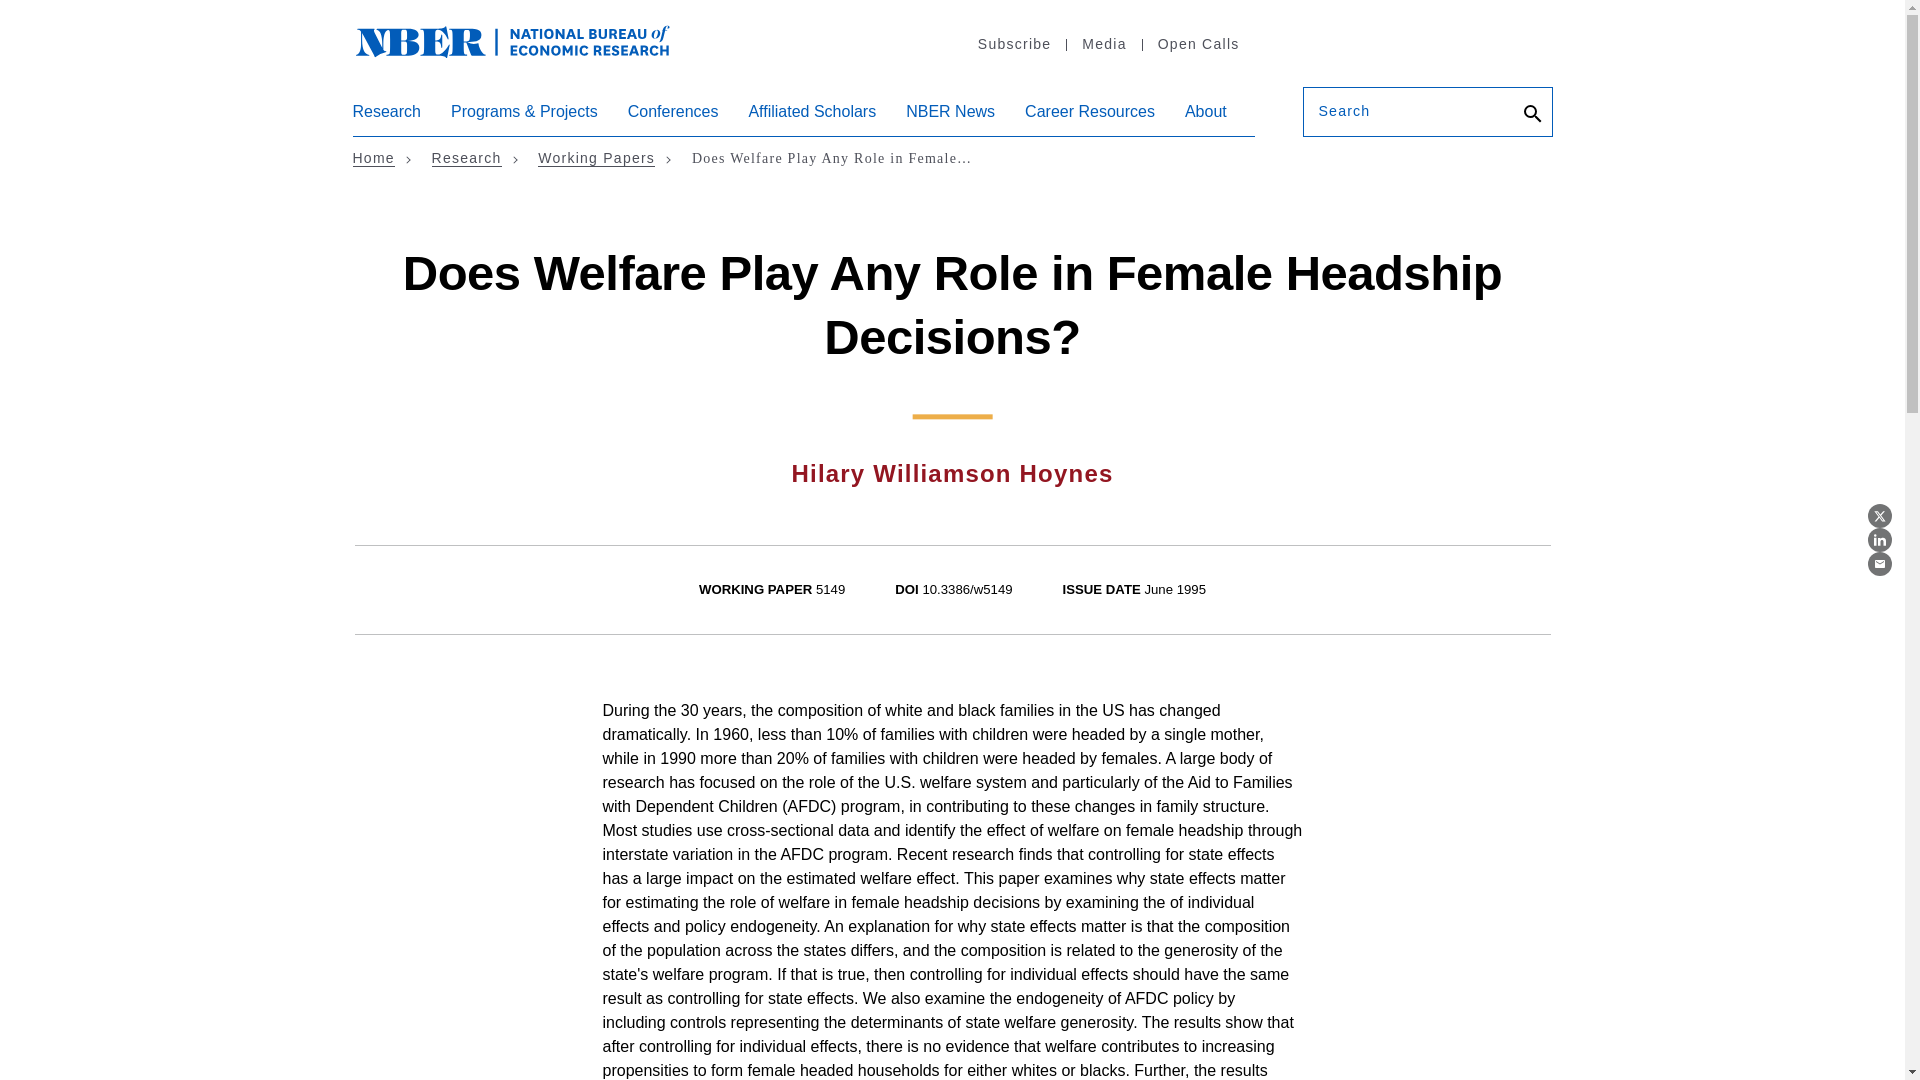 Image resolution: width=1920 pixels, height=1080 pixels. What do you see at coordinates (512, 40) in the screenshot?
I see `NBER: National Bureau of Economic Research` at bounding box center [512, 40].